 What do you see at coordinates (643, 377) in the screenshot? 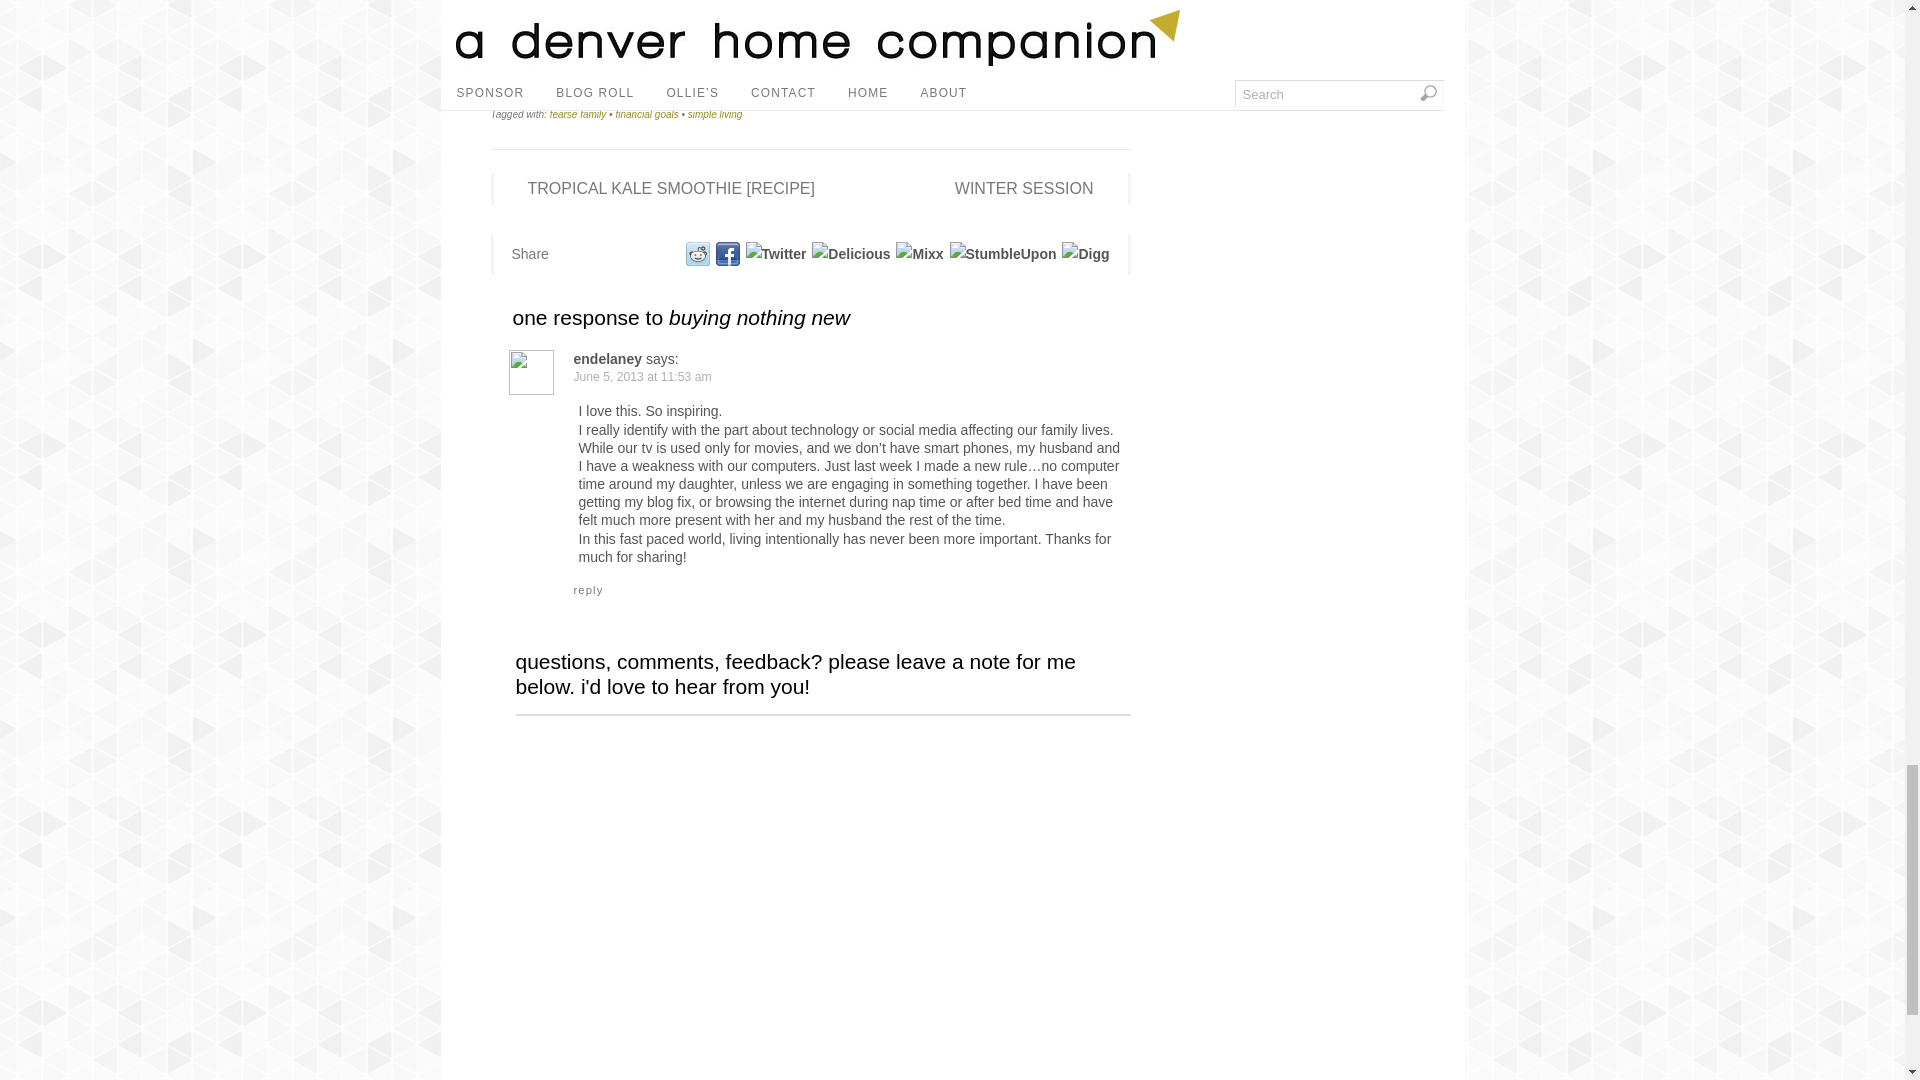
I see `June 5, 2013 at 11:53 am` at bounding box center [643, 377].